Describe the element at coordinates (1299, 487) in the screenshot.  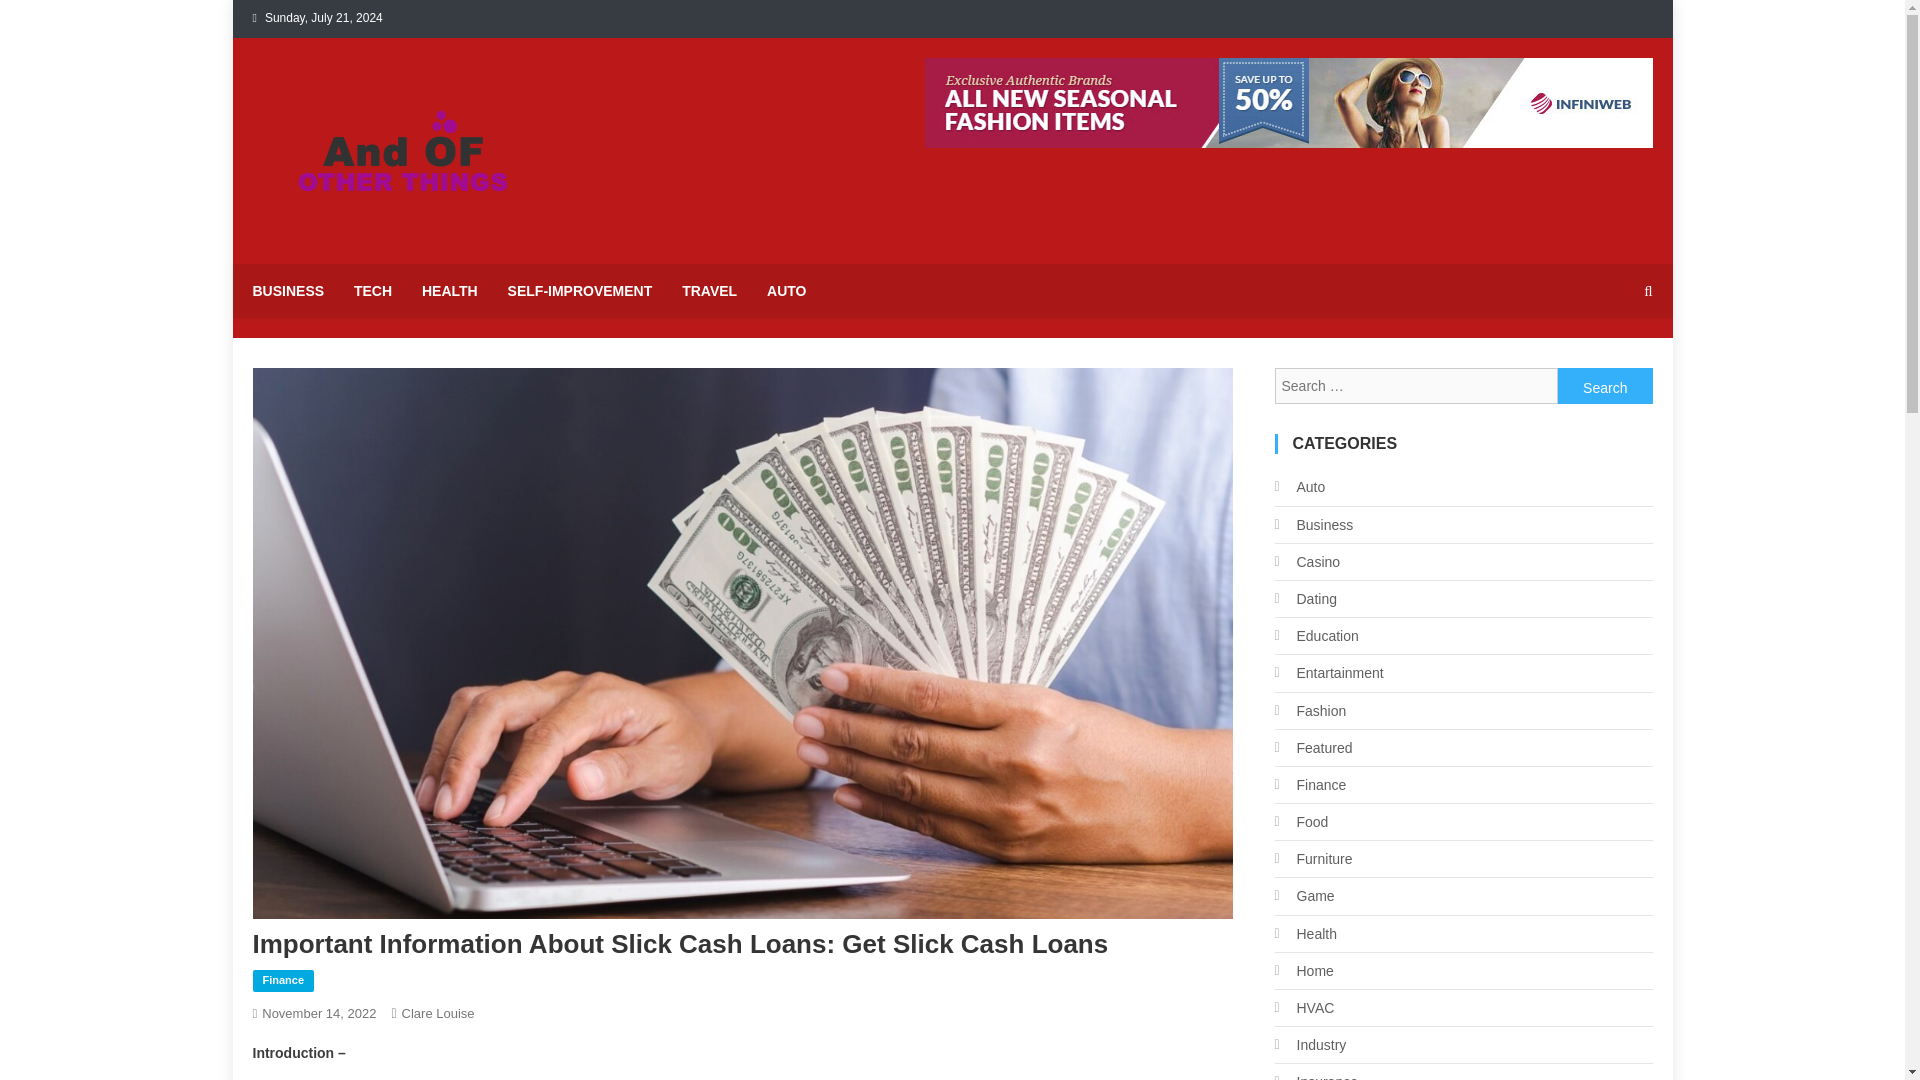
I see `Auto` at that location.